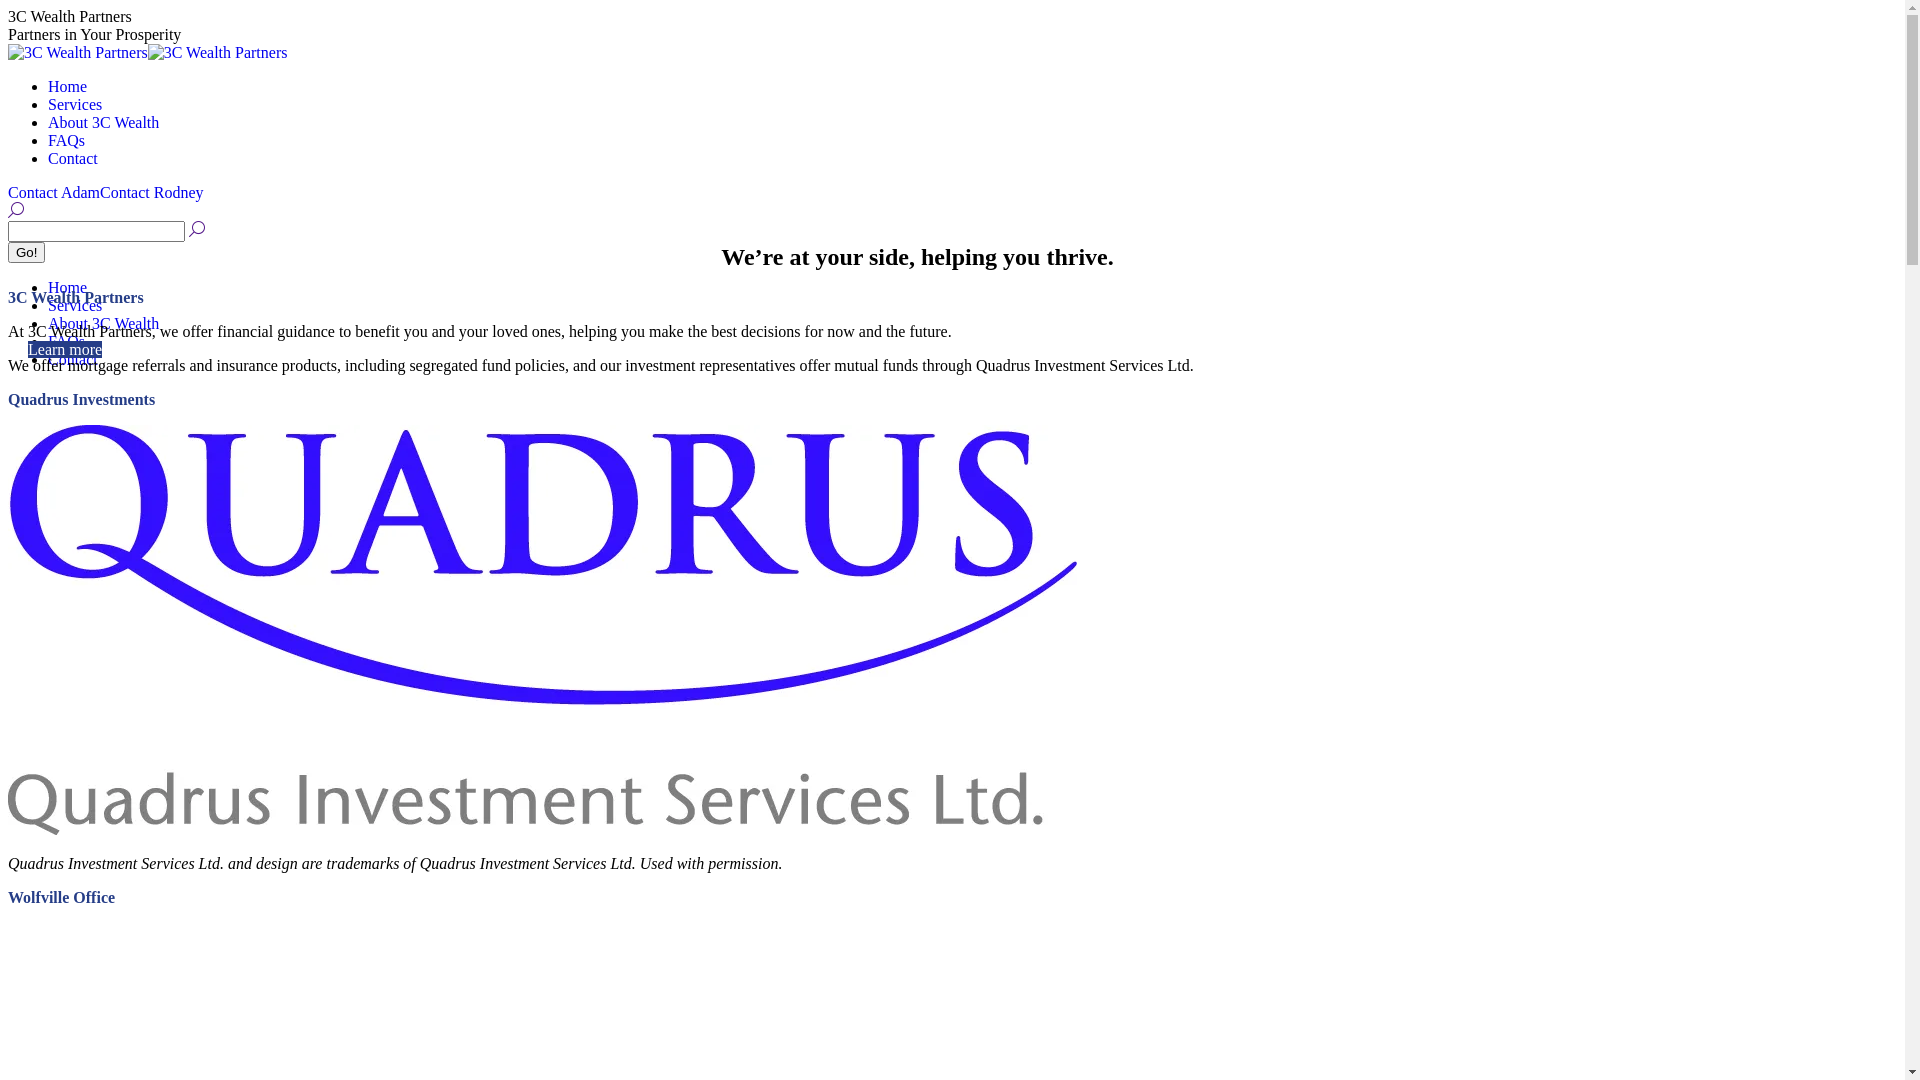  Describe the element at coordinates (68, 86) in the screenshot. I see `Home` at that location.